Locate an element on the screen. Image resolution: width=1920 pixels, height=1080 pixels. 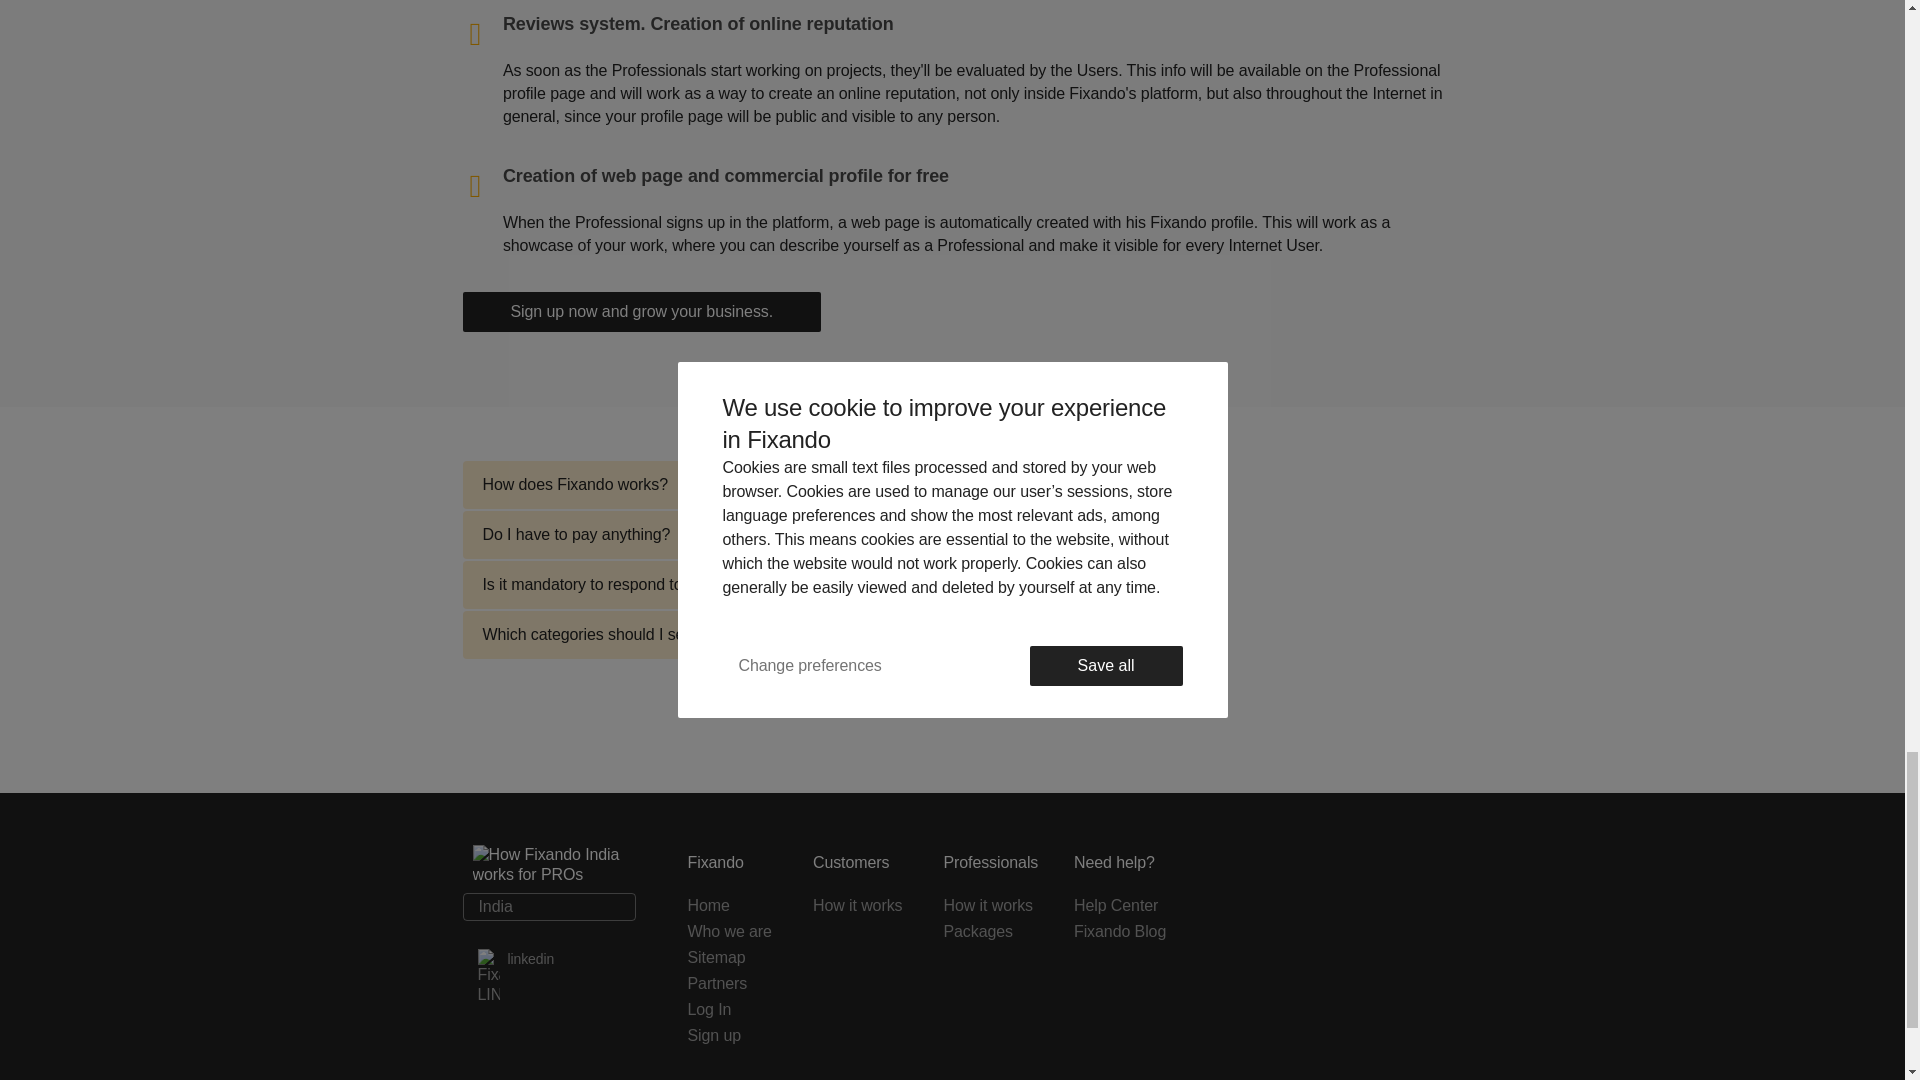
How it works is located at coordinates (864, 906).